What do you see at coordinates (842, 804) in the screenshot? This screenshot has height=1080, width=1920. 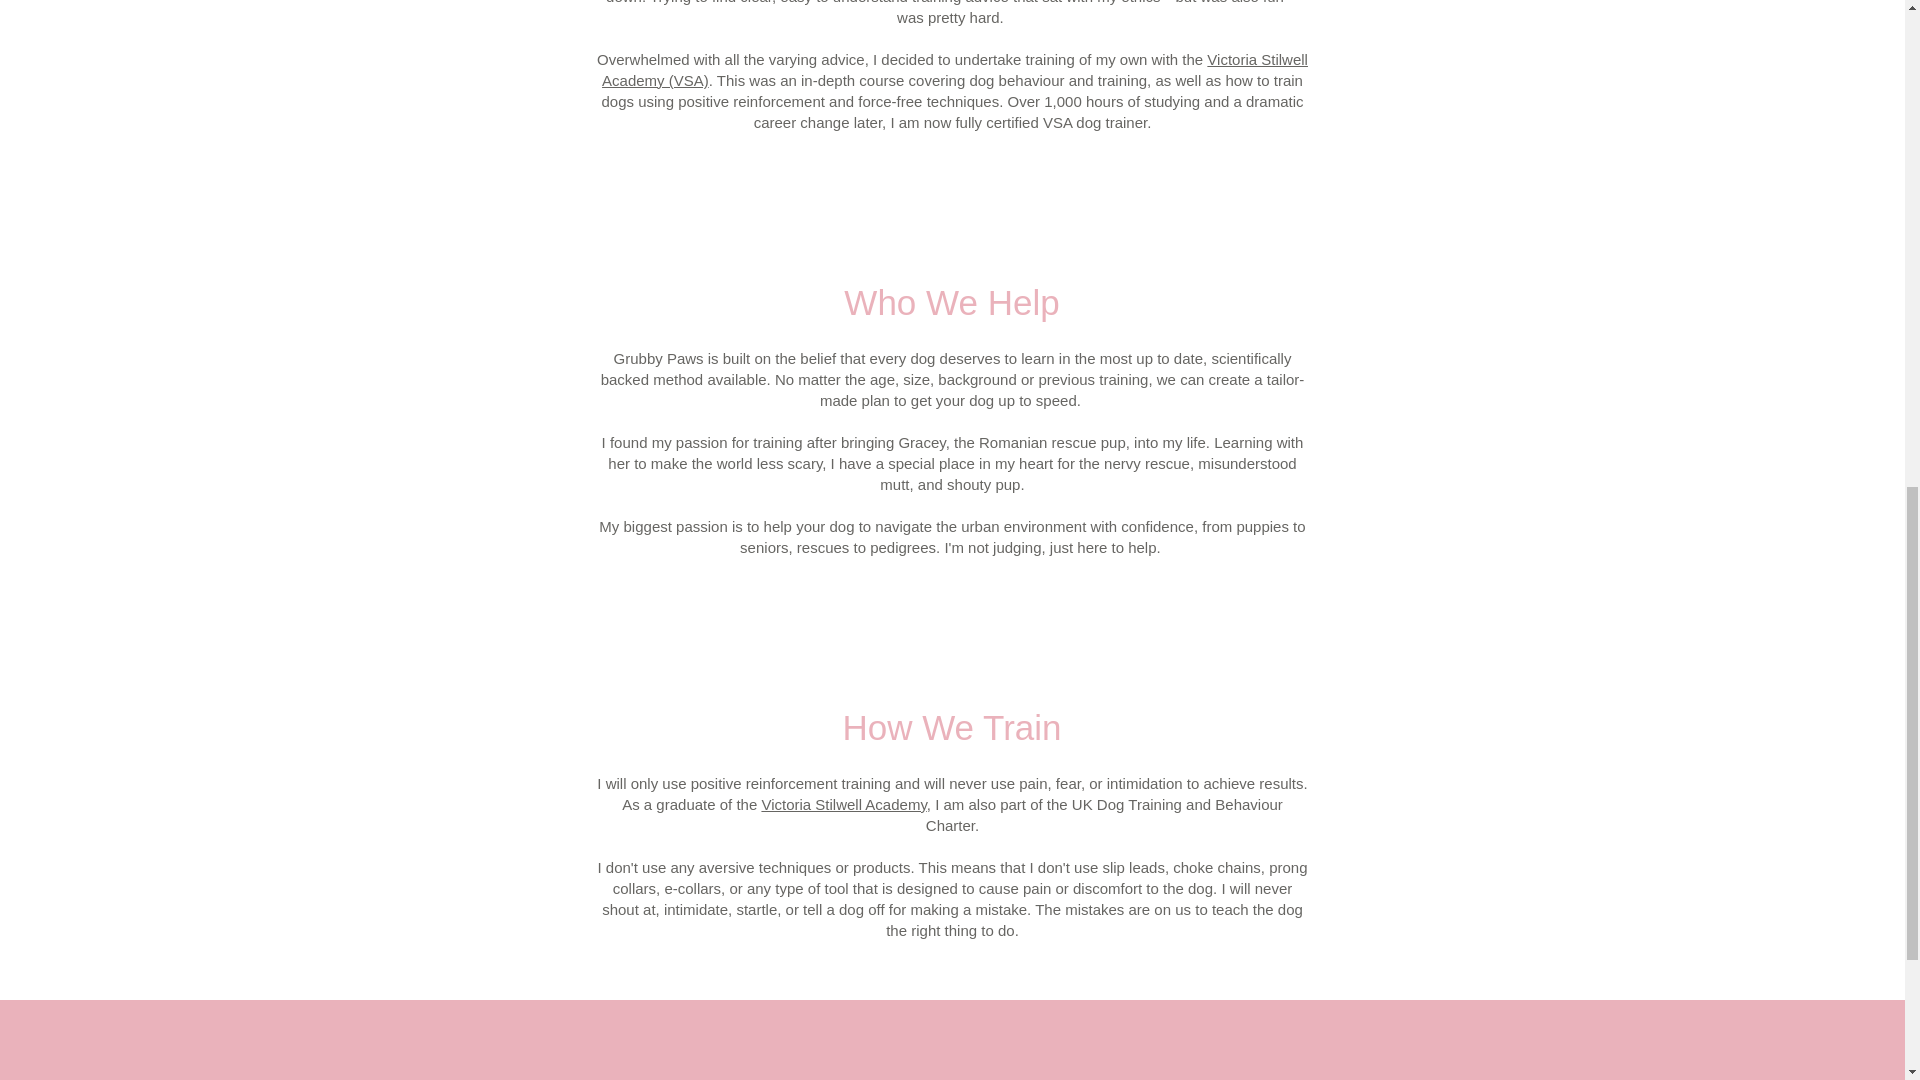 I see `Victoria Stilwell Academy` at bounding box center [842, 804].